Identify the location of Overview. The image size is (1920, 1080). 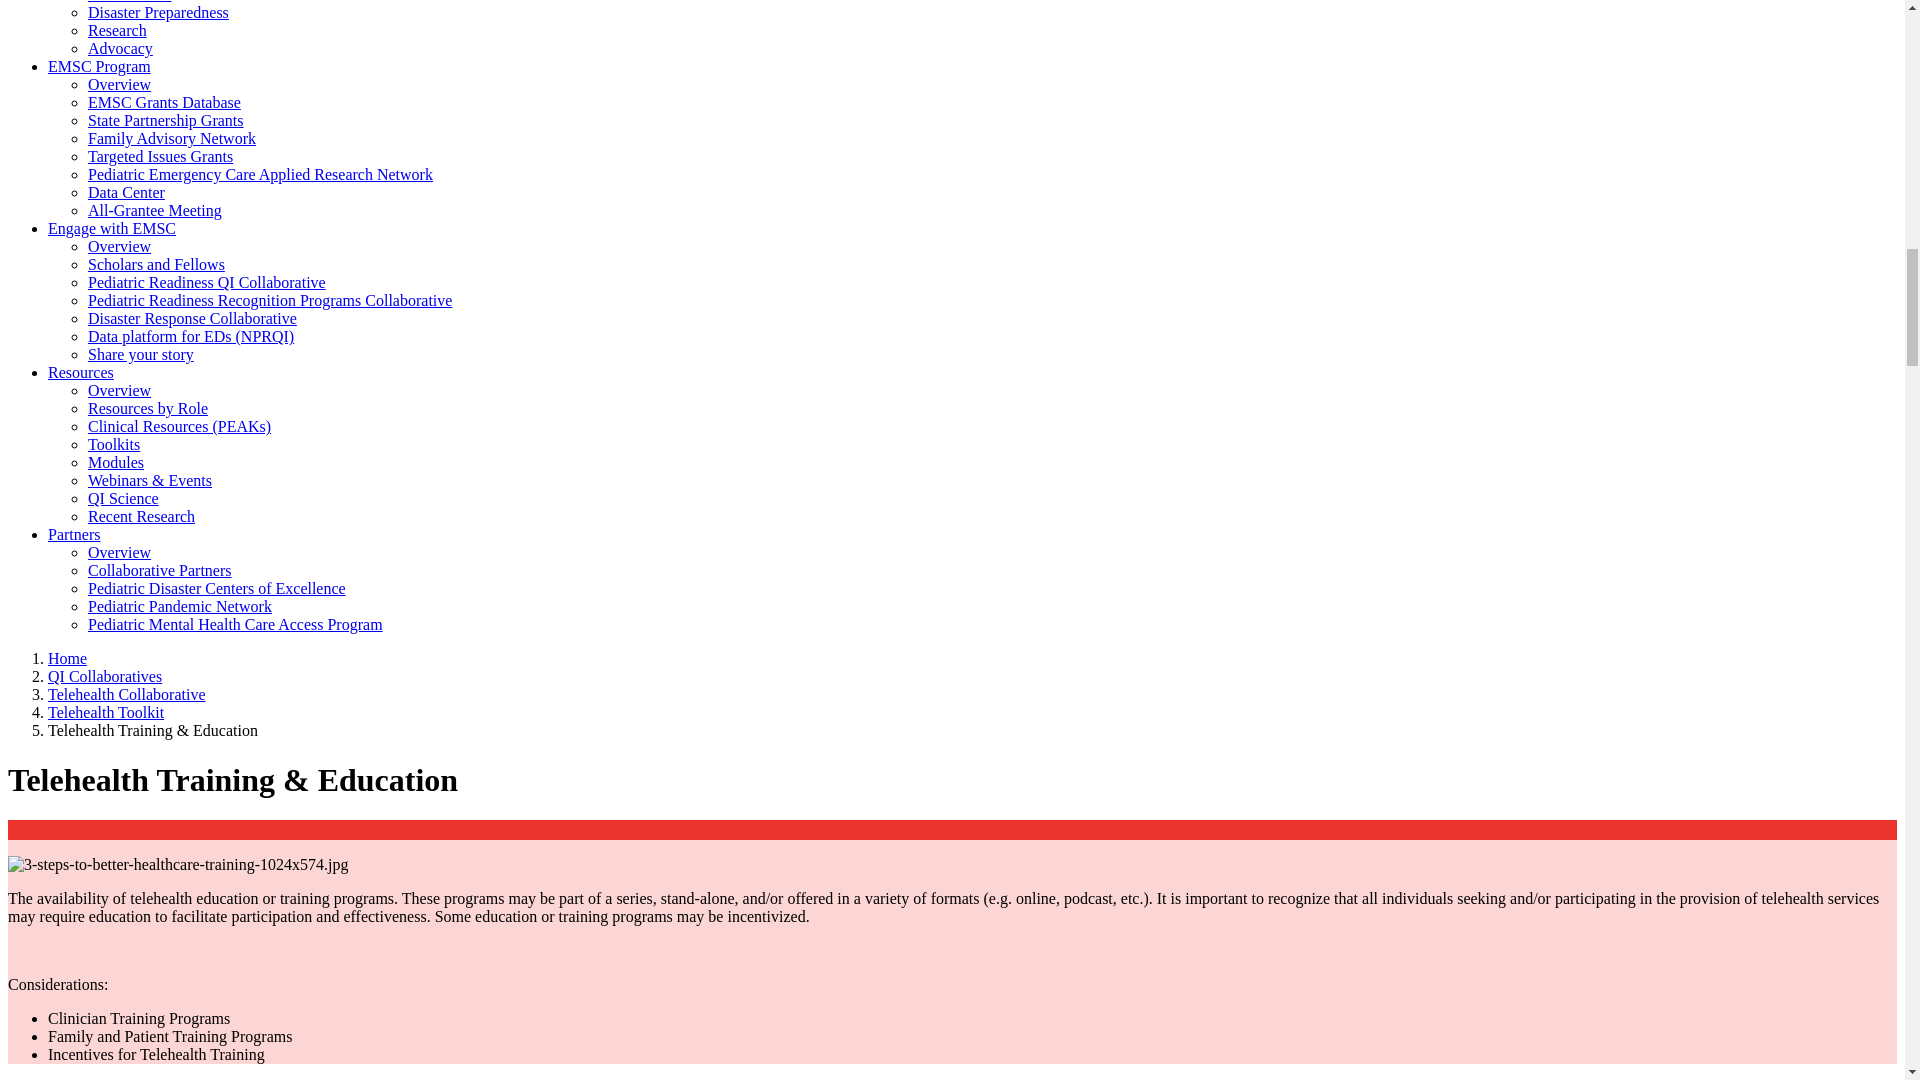
(120, 246).